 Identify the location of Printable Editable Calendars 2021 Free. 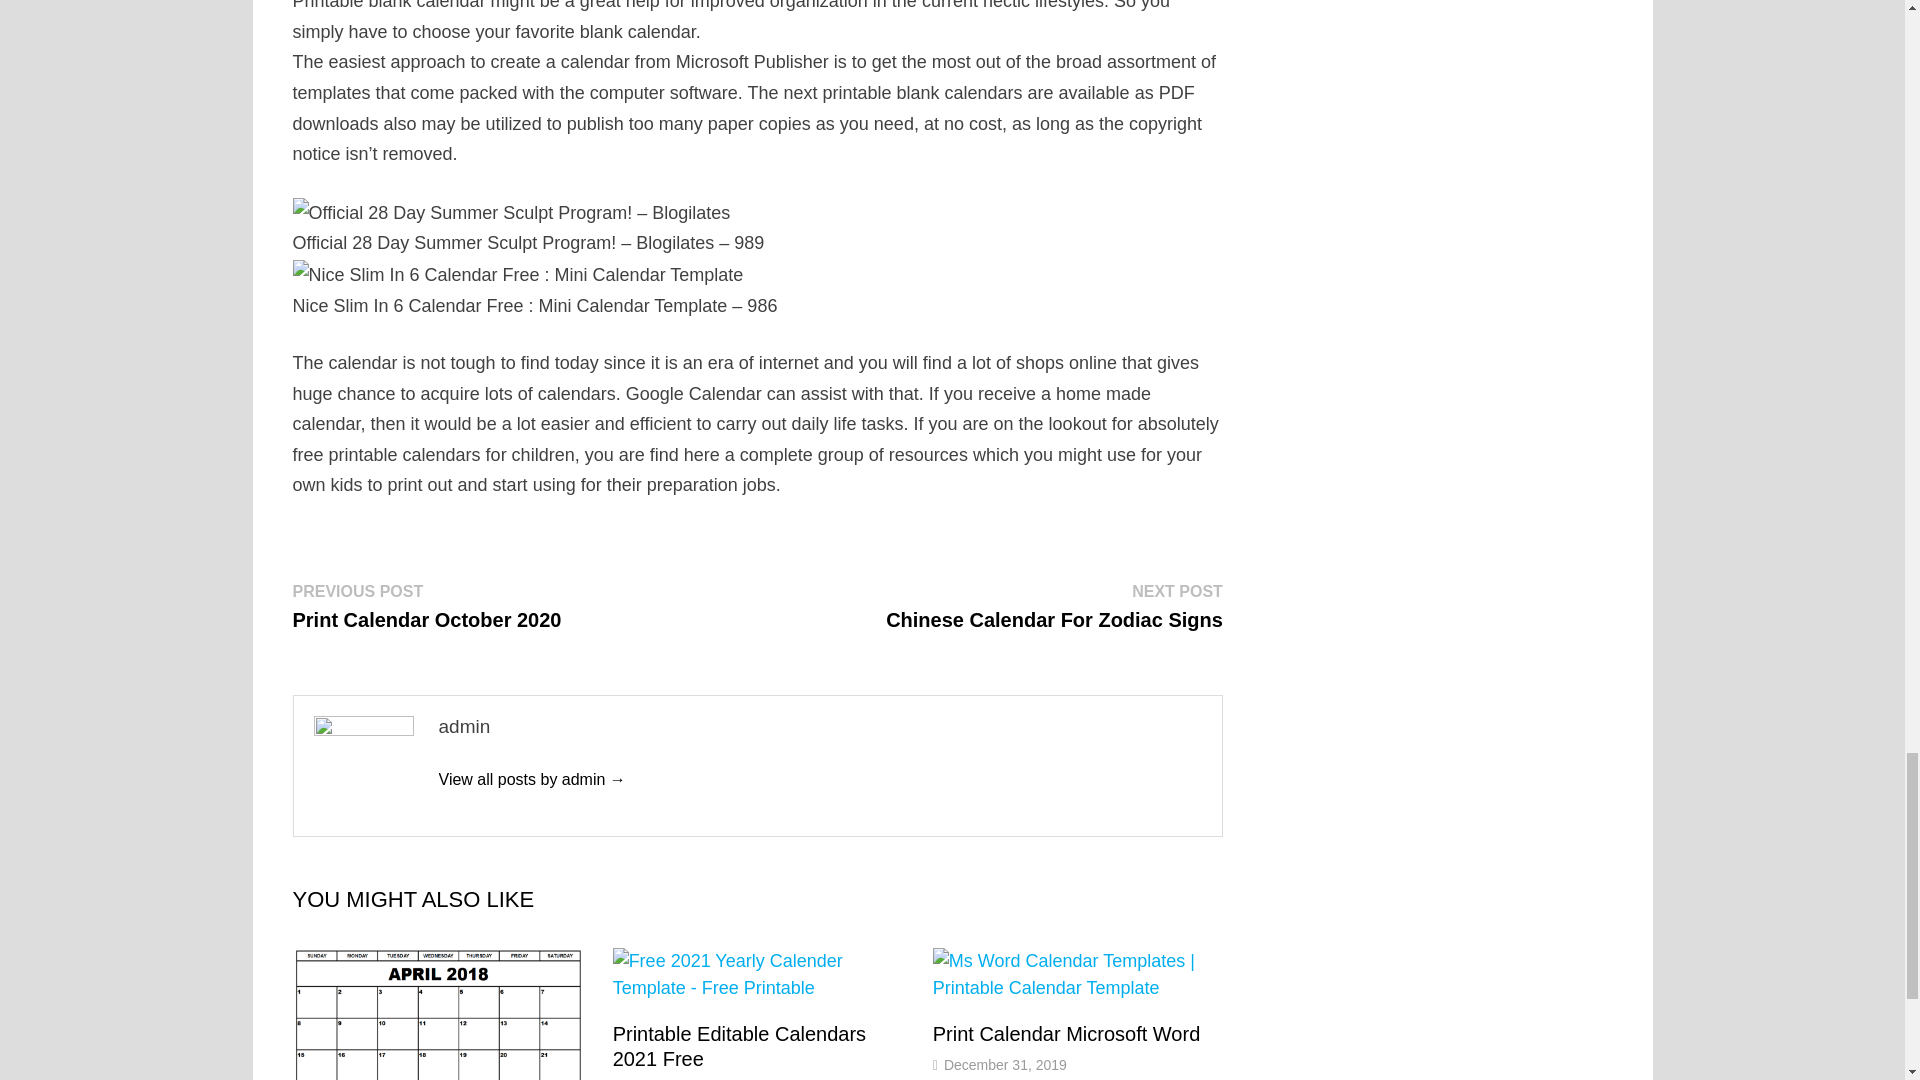
(517, 275).